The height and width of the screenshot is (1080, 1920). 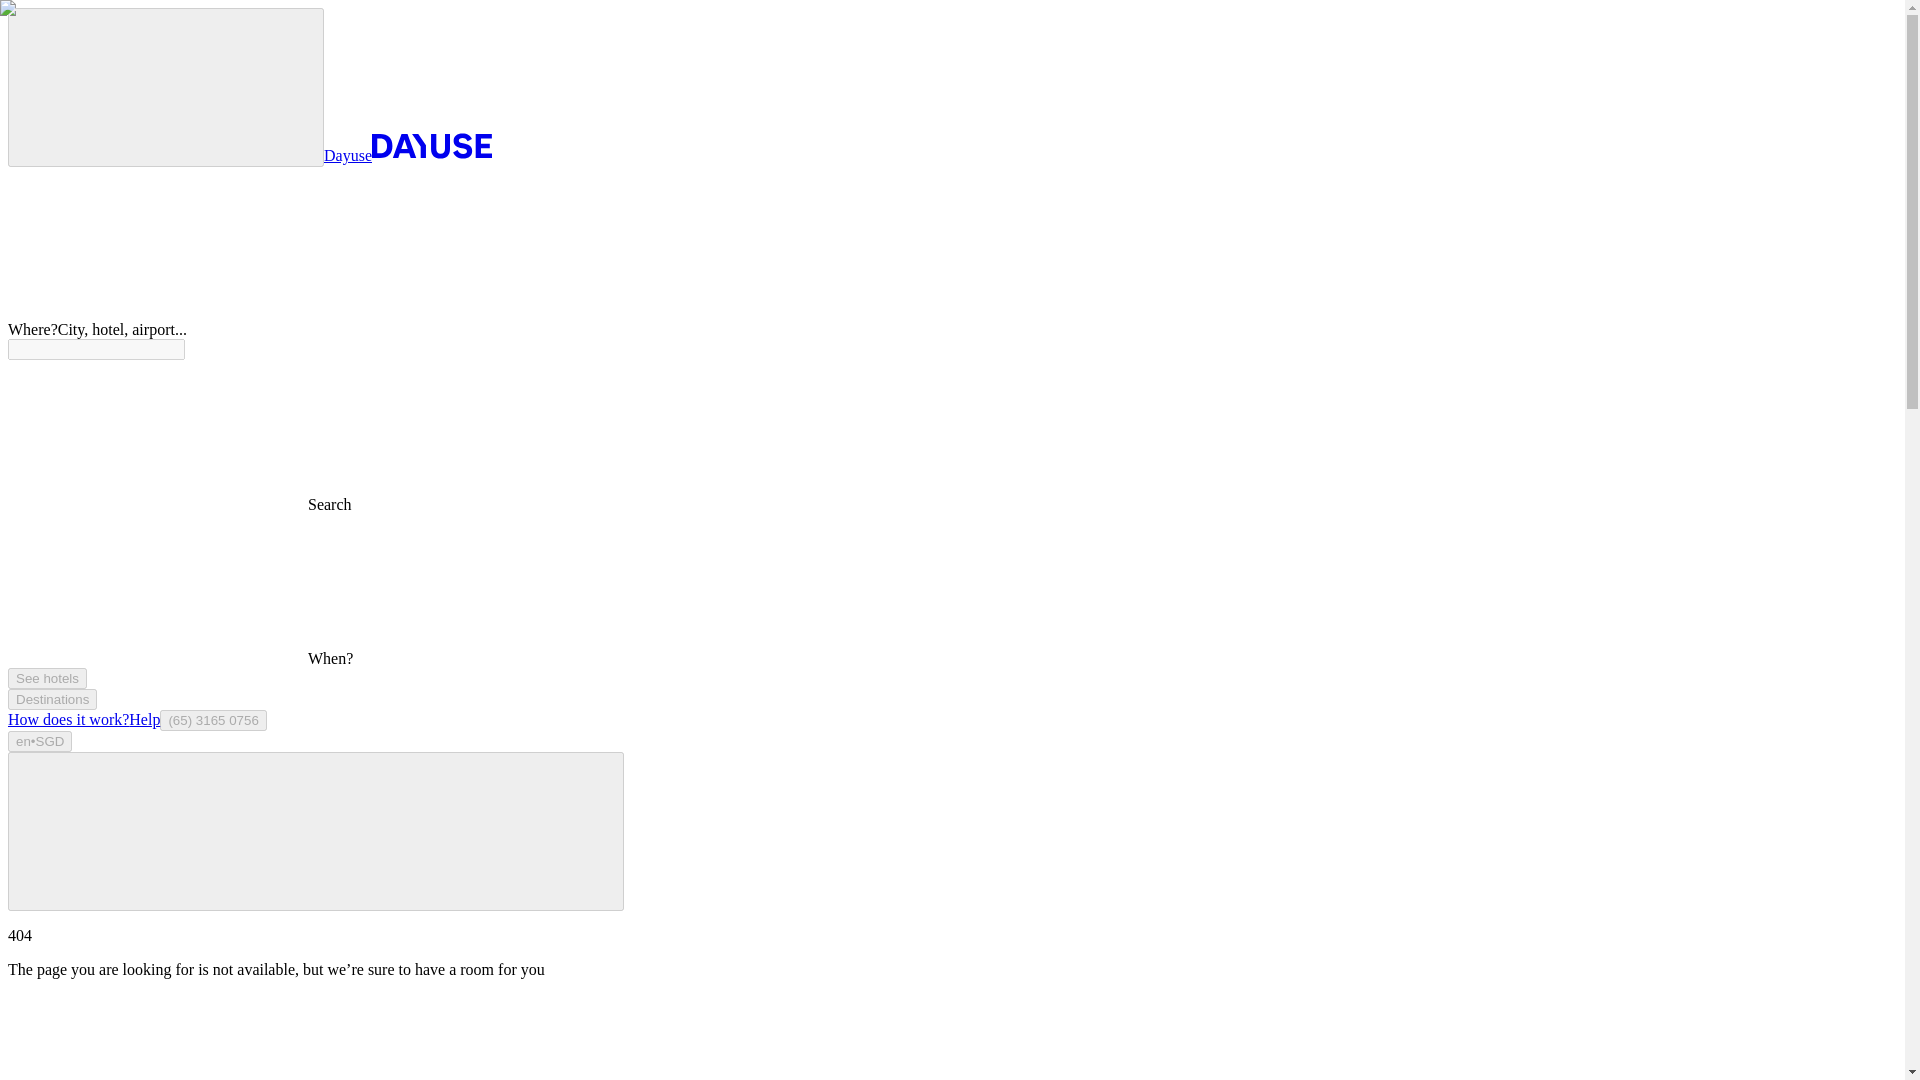 What do you see at coordinates (68, 718) in the screenshot?
I see `How does it work?` at bounding box center [68, 718].